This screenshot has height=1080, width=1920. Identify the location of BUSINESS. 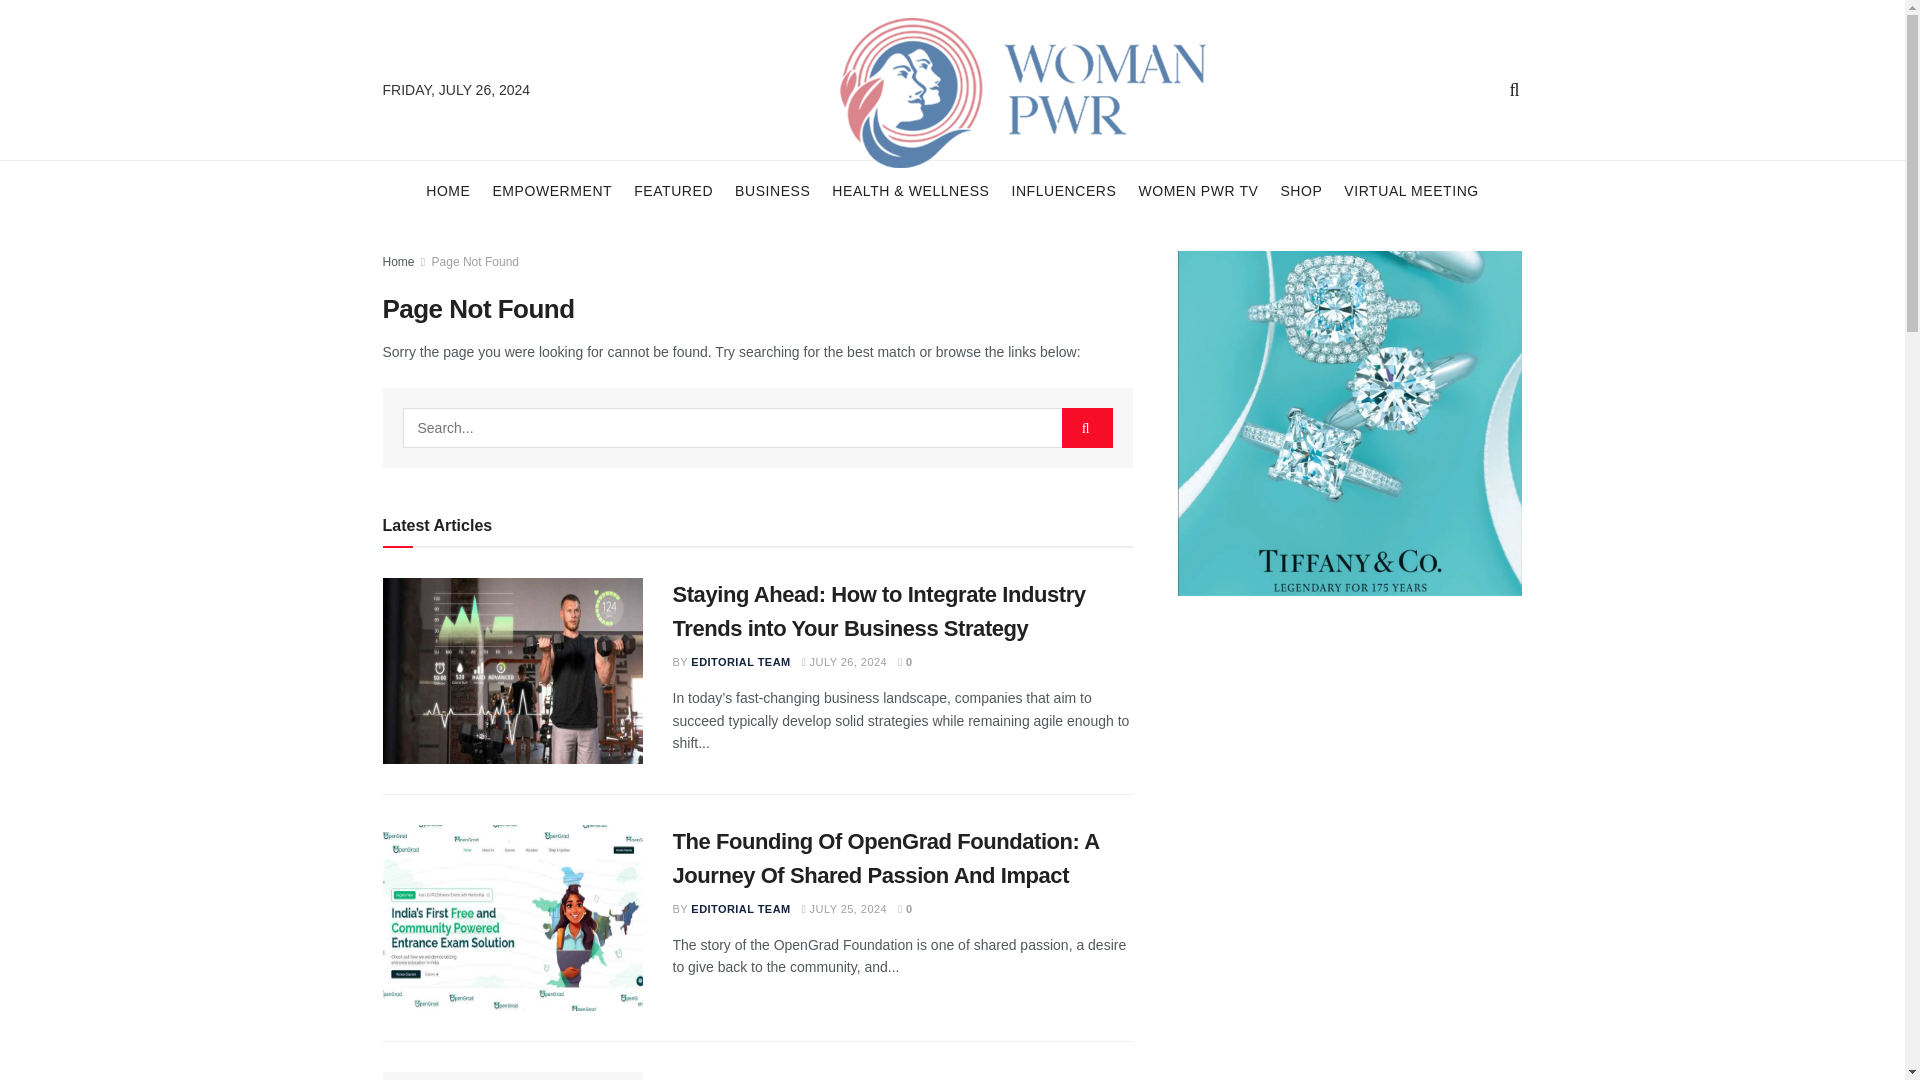
(772, 190).